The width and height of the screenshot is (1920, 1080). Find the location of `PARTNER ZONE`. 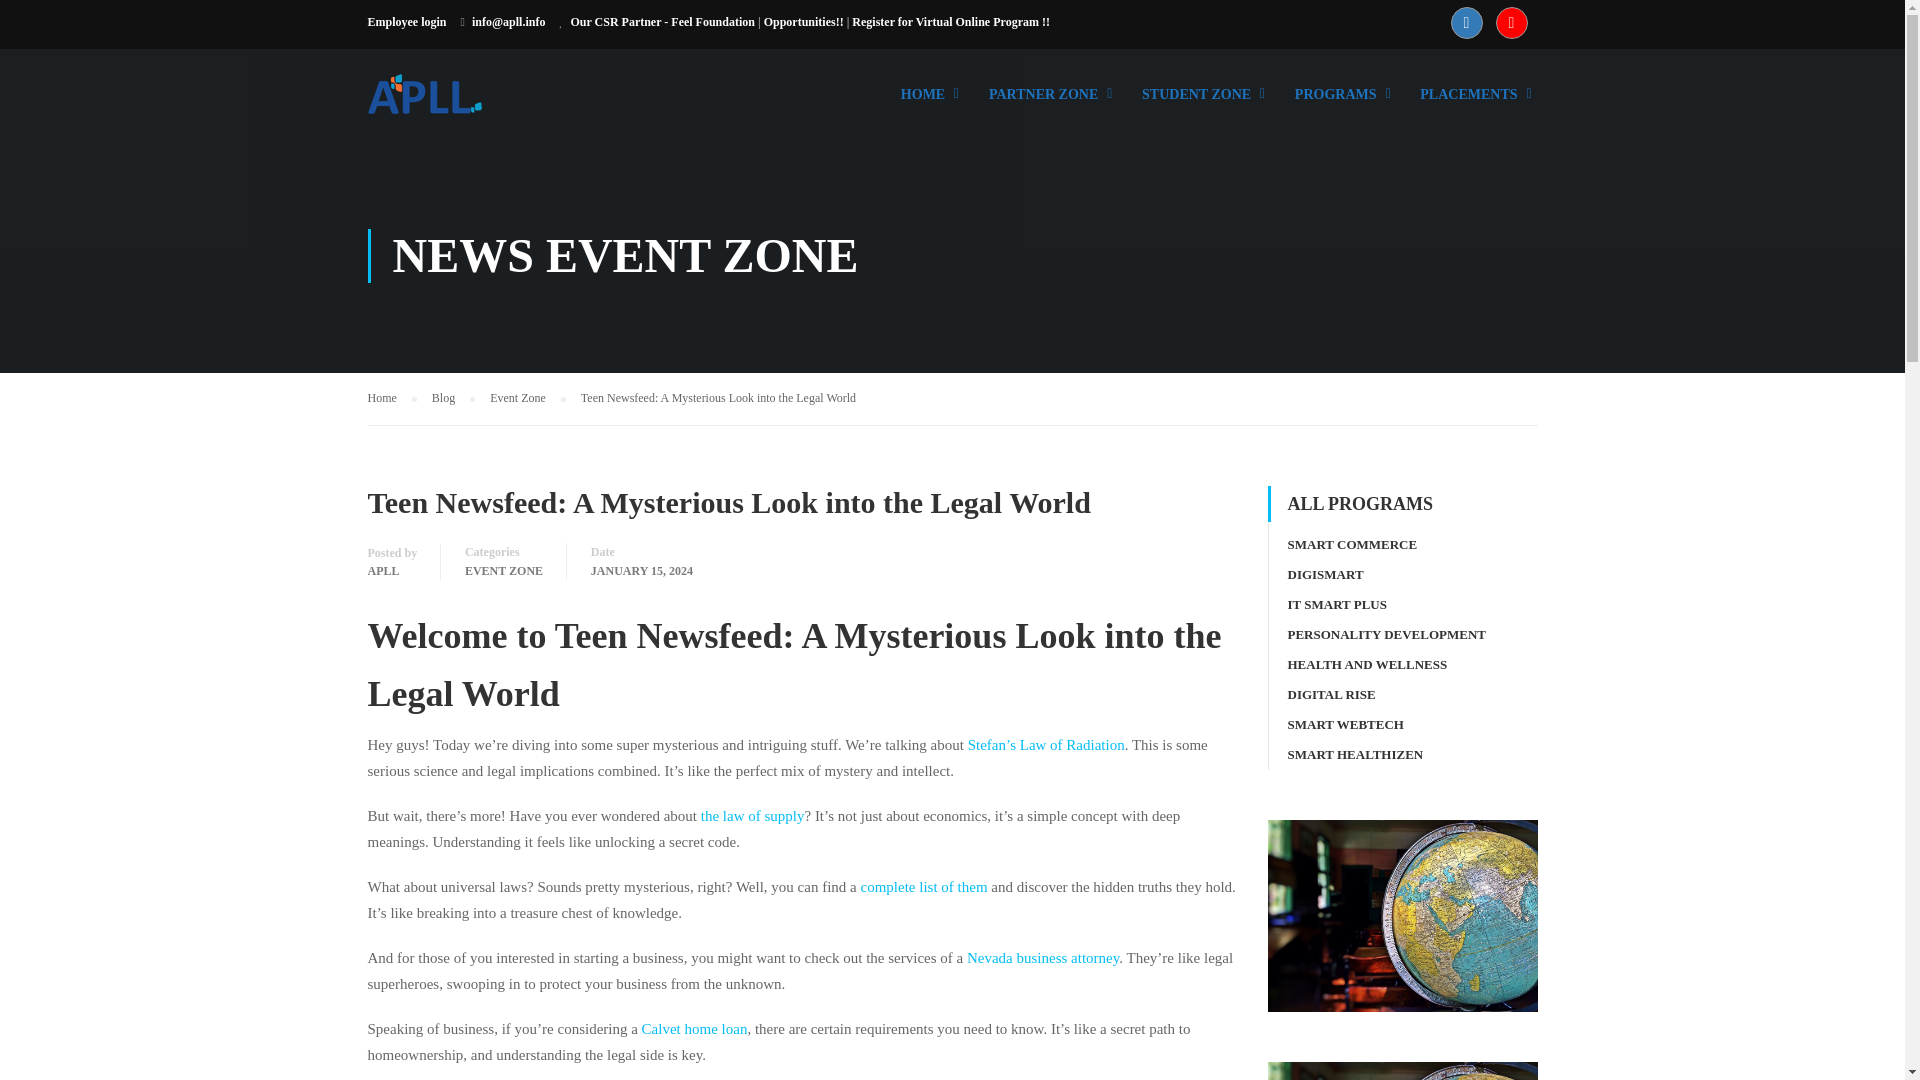

PARTNER ZONE is located at coordinates (1043, 104).